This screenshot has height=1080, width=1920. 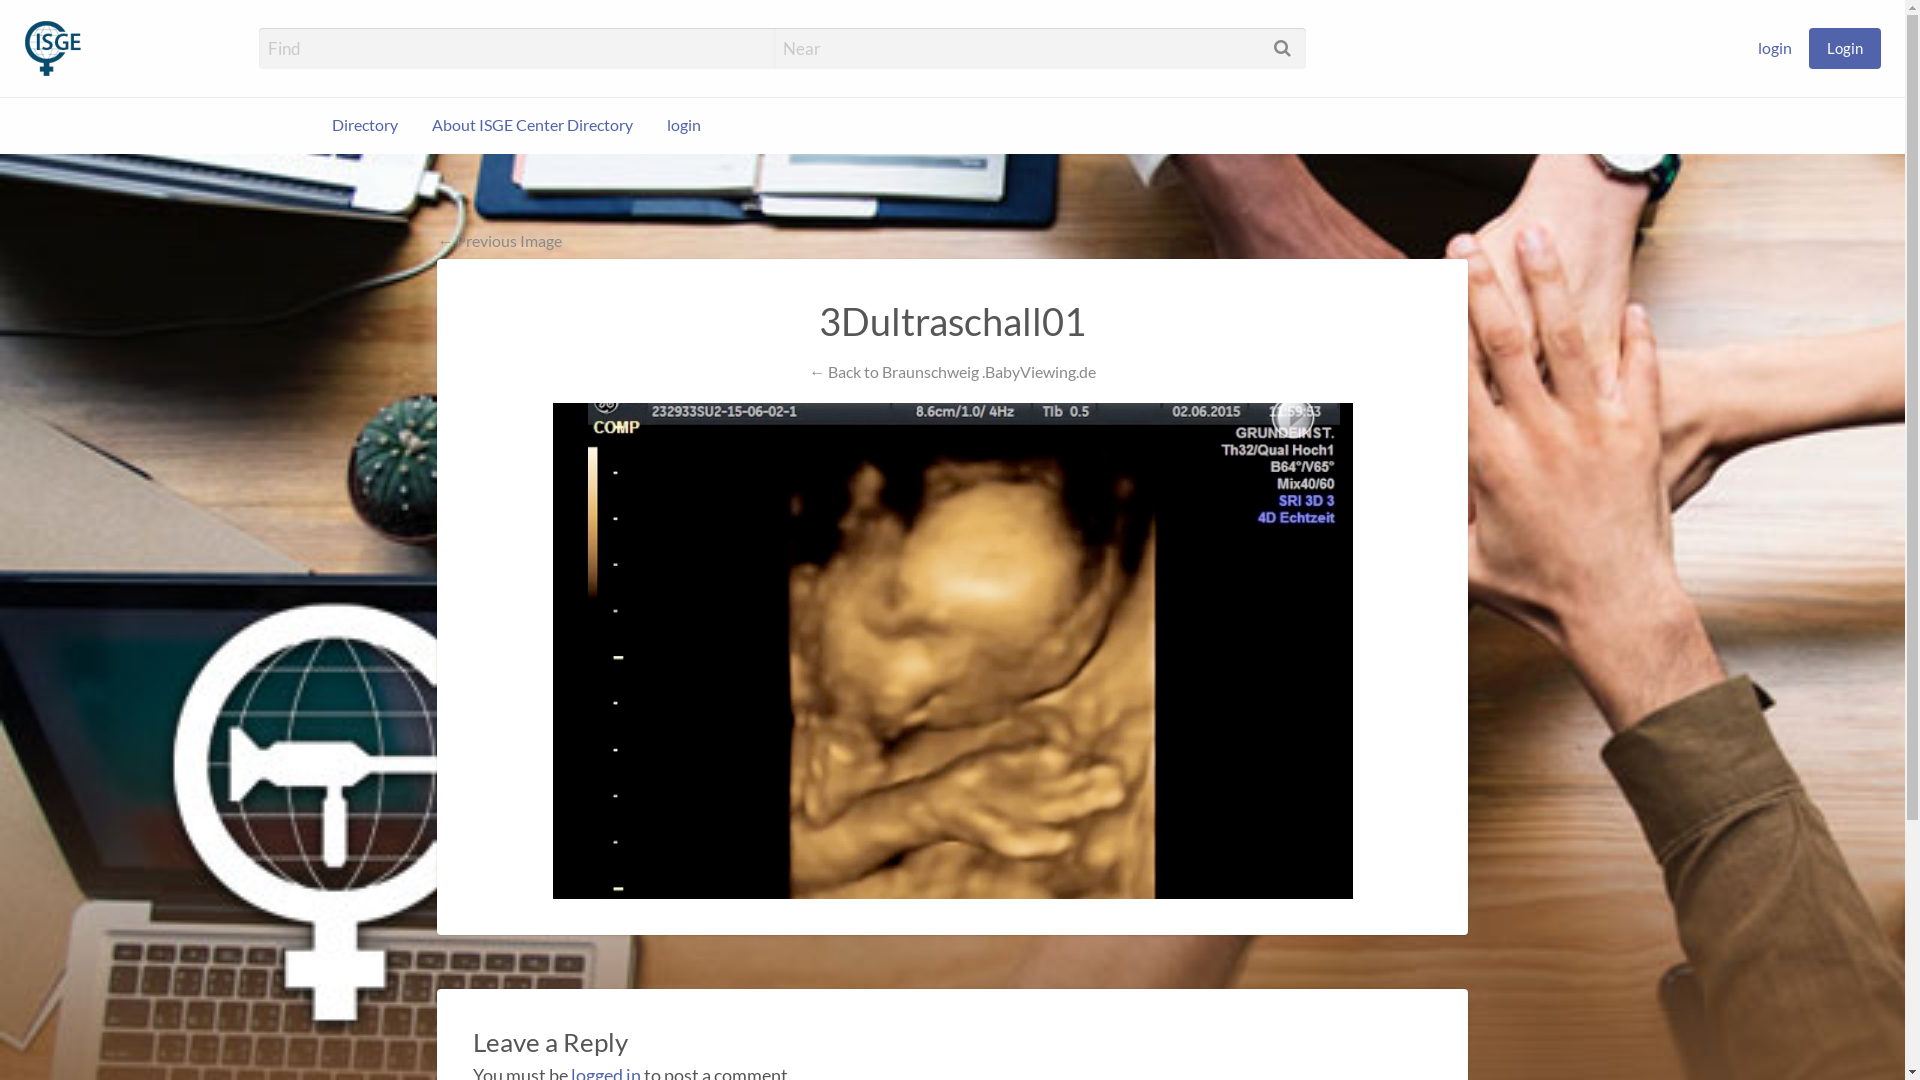 I want to click on Login, so click(x=1845, y=48).